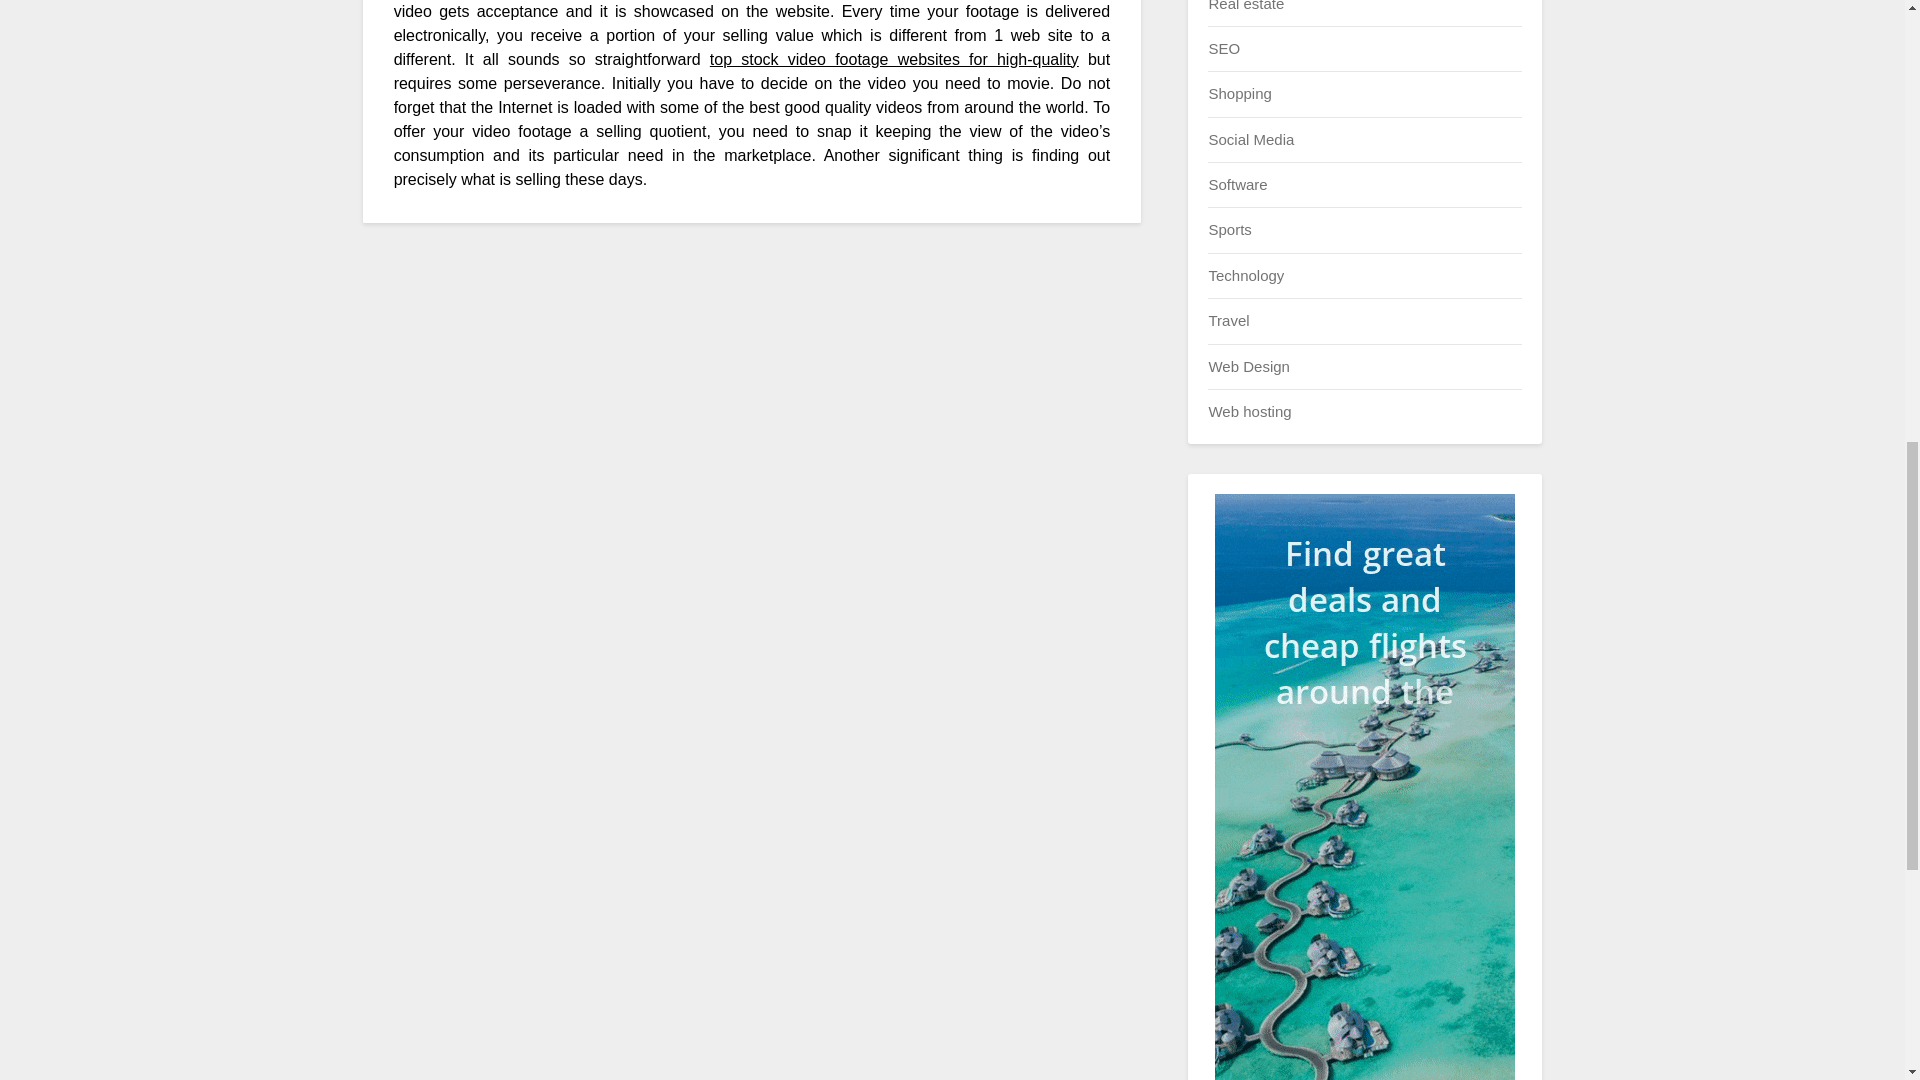  Describe the element at coordinates (1228, 320) in the screenshot. I see `Travel` at that location.